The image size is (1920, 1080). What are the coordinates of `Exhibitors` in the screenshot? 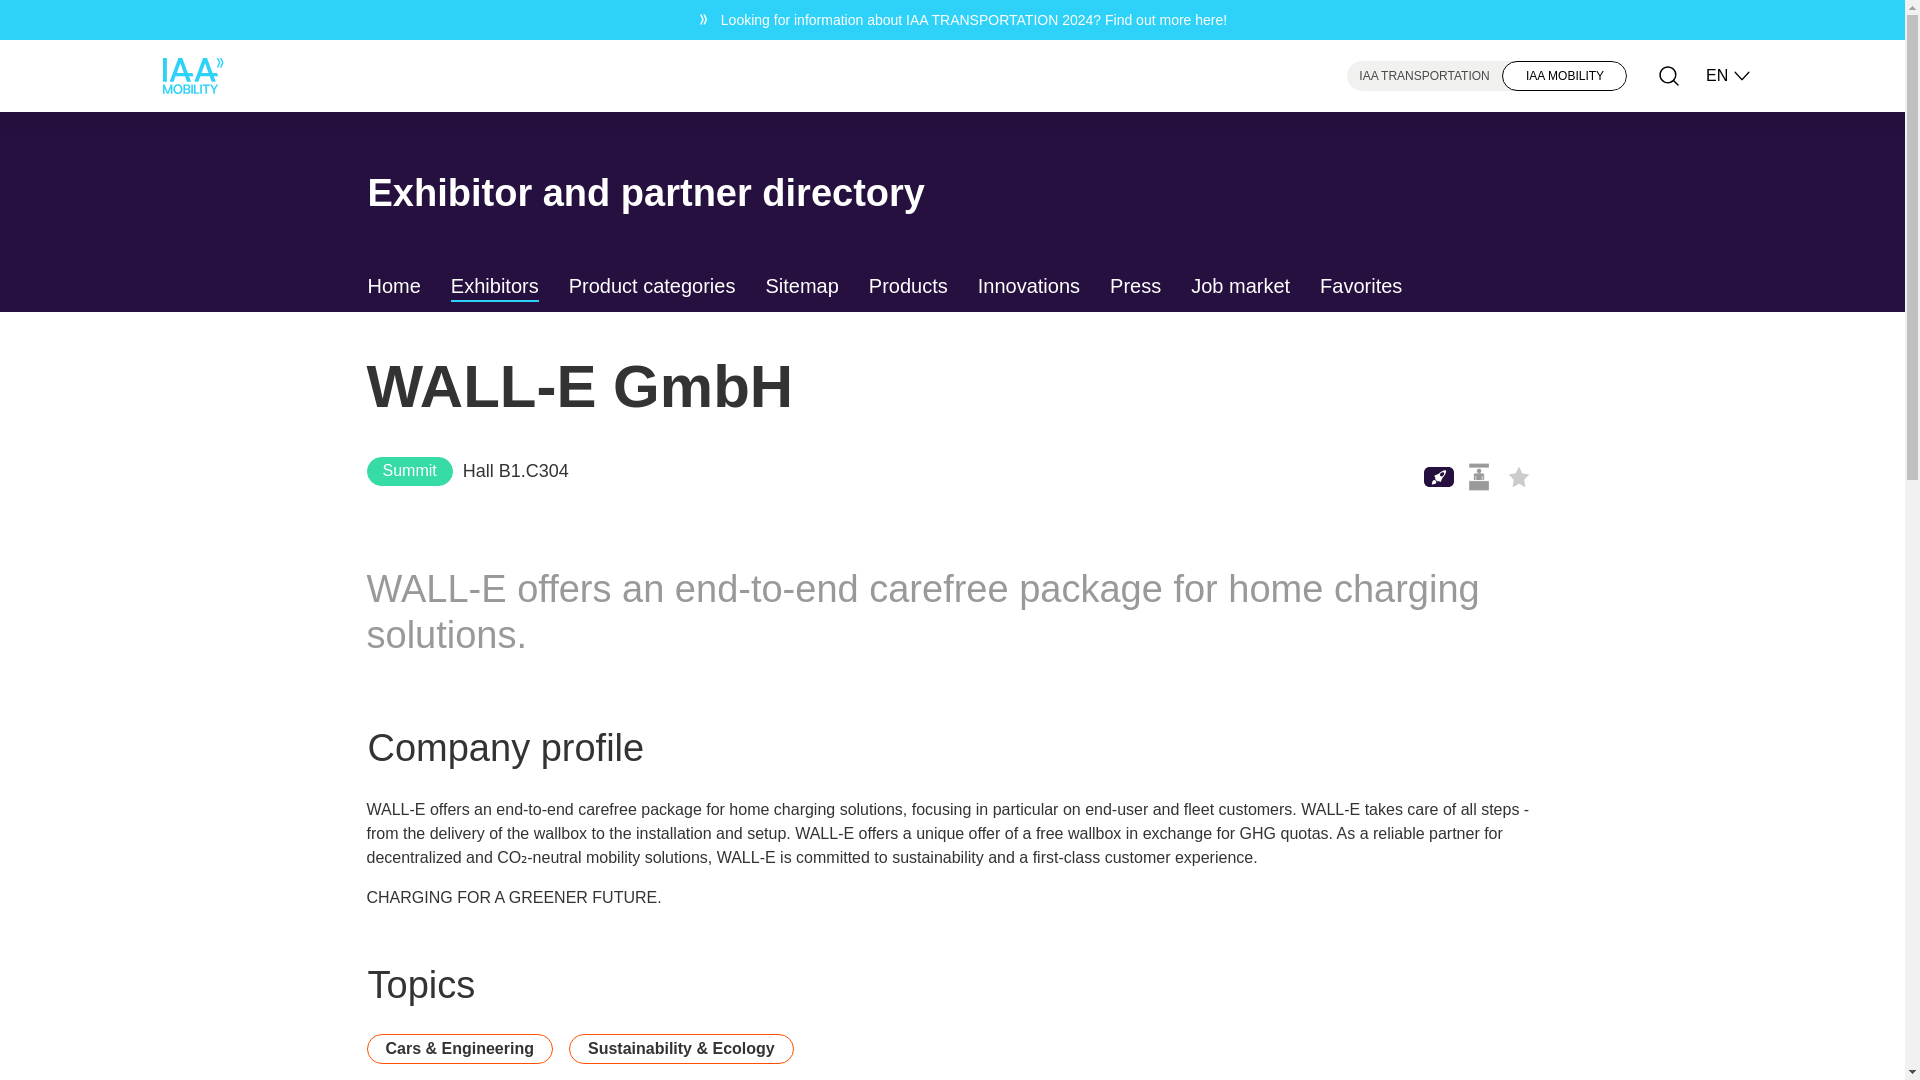 It's located at (495, 287).